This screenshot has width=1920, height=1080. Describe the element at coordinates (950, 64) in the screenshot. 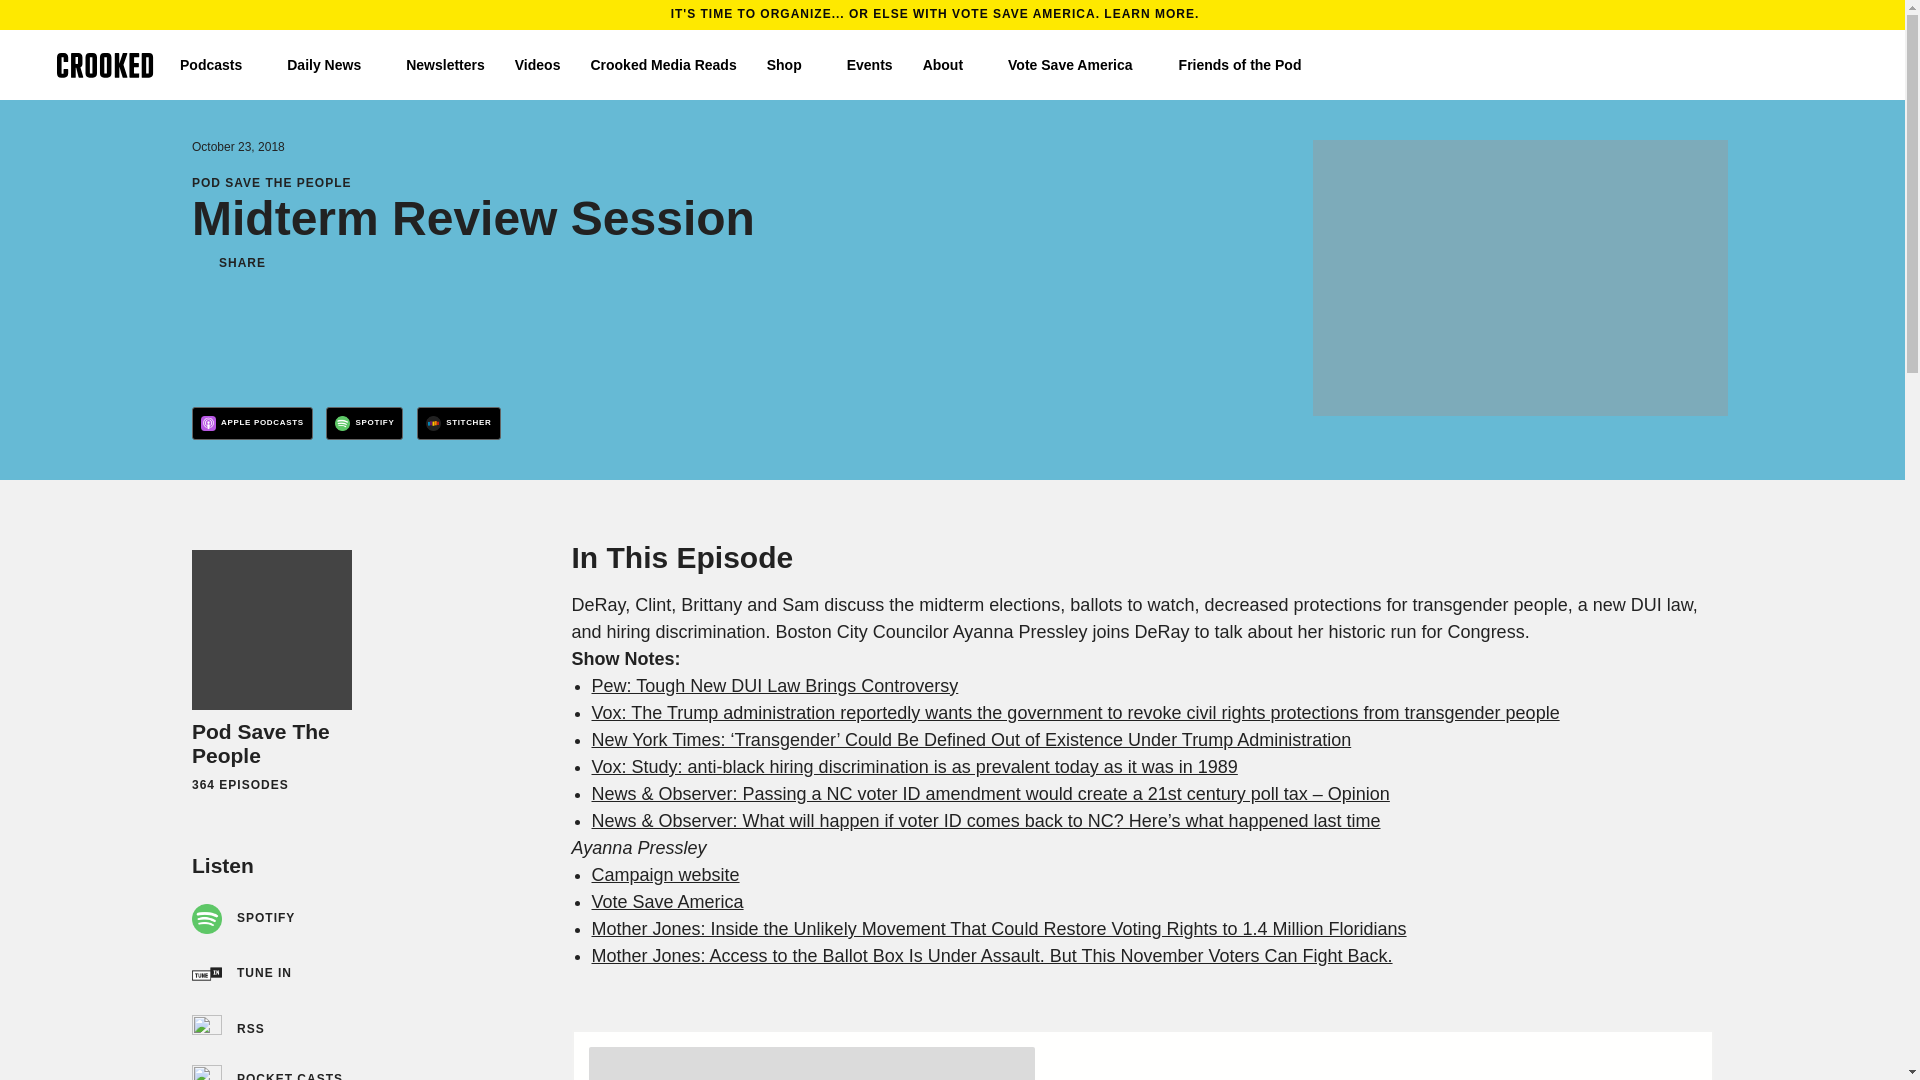

I see `About` at that location.